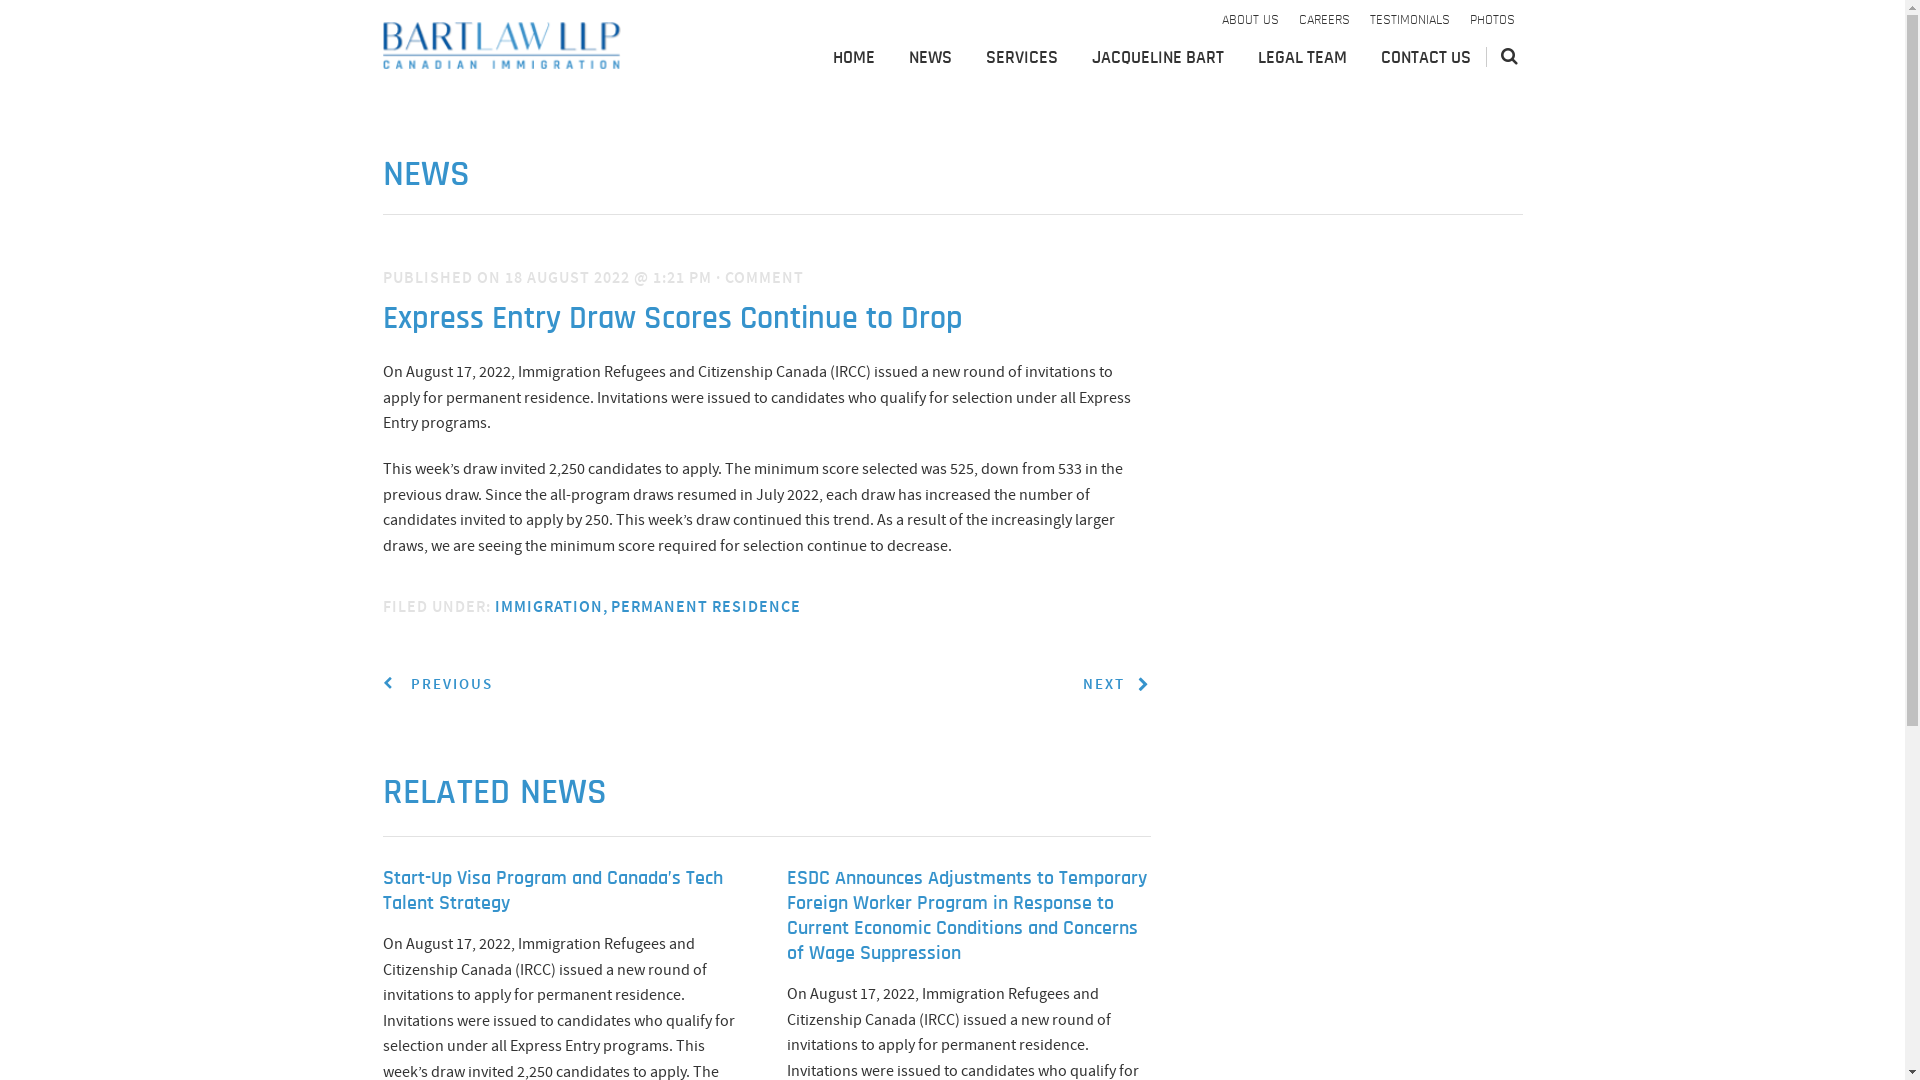 Image resolution: width=1920 pixels, height=1080 pixels. Describe the element at coordinates (1492, 21) in the screenshot. I see `PHOTOS` at that location.